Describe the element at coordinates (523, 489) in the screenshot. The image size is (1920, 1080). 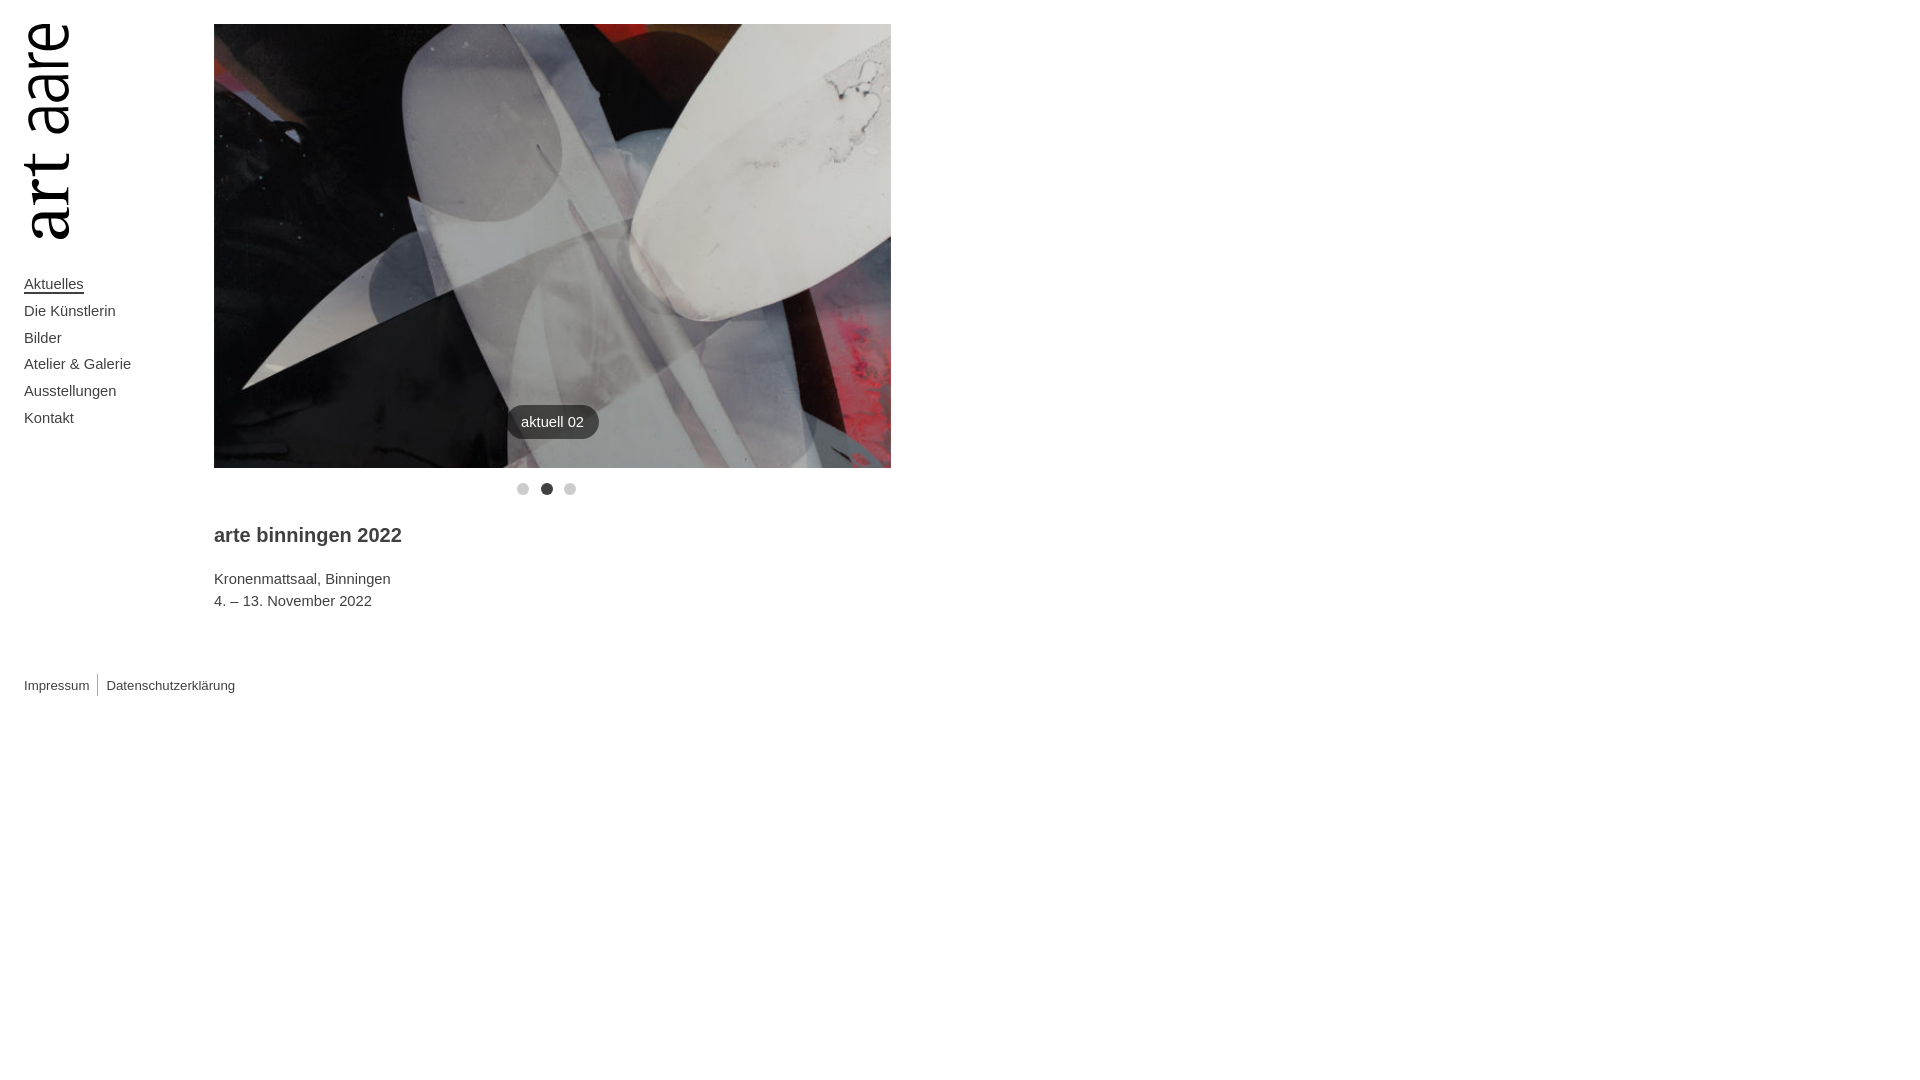
I see `1` at that location.